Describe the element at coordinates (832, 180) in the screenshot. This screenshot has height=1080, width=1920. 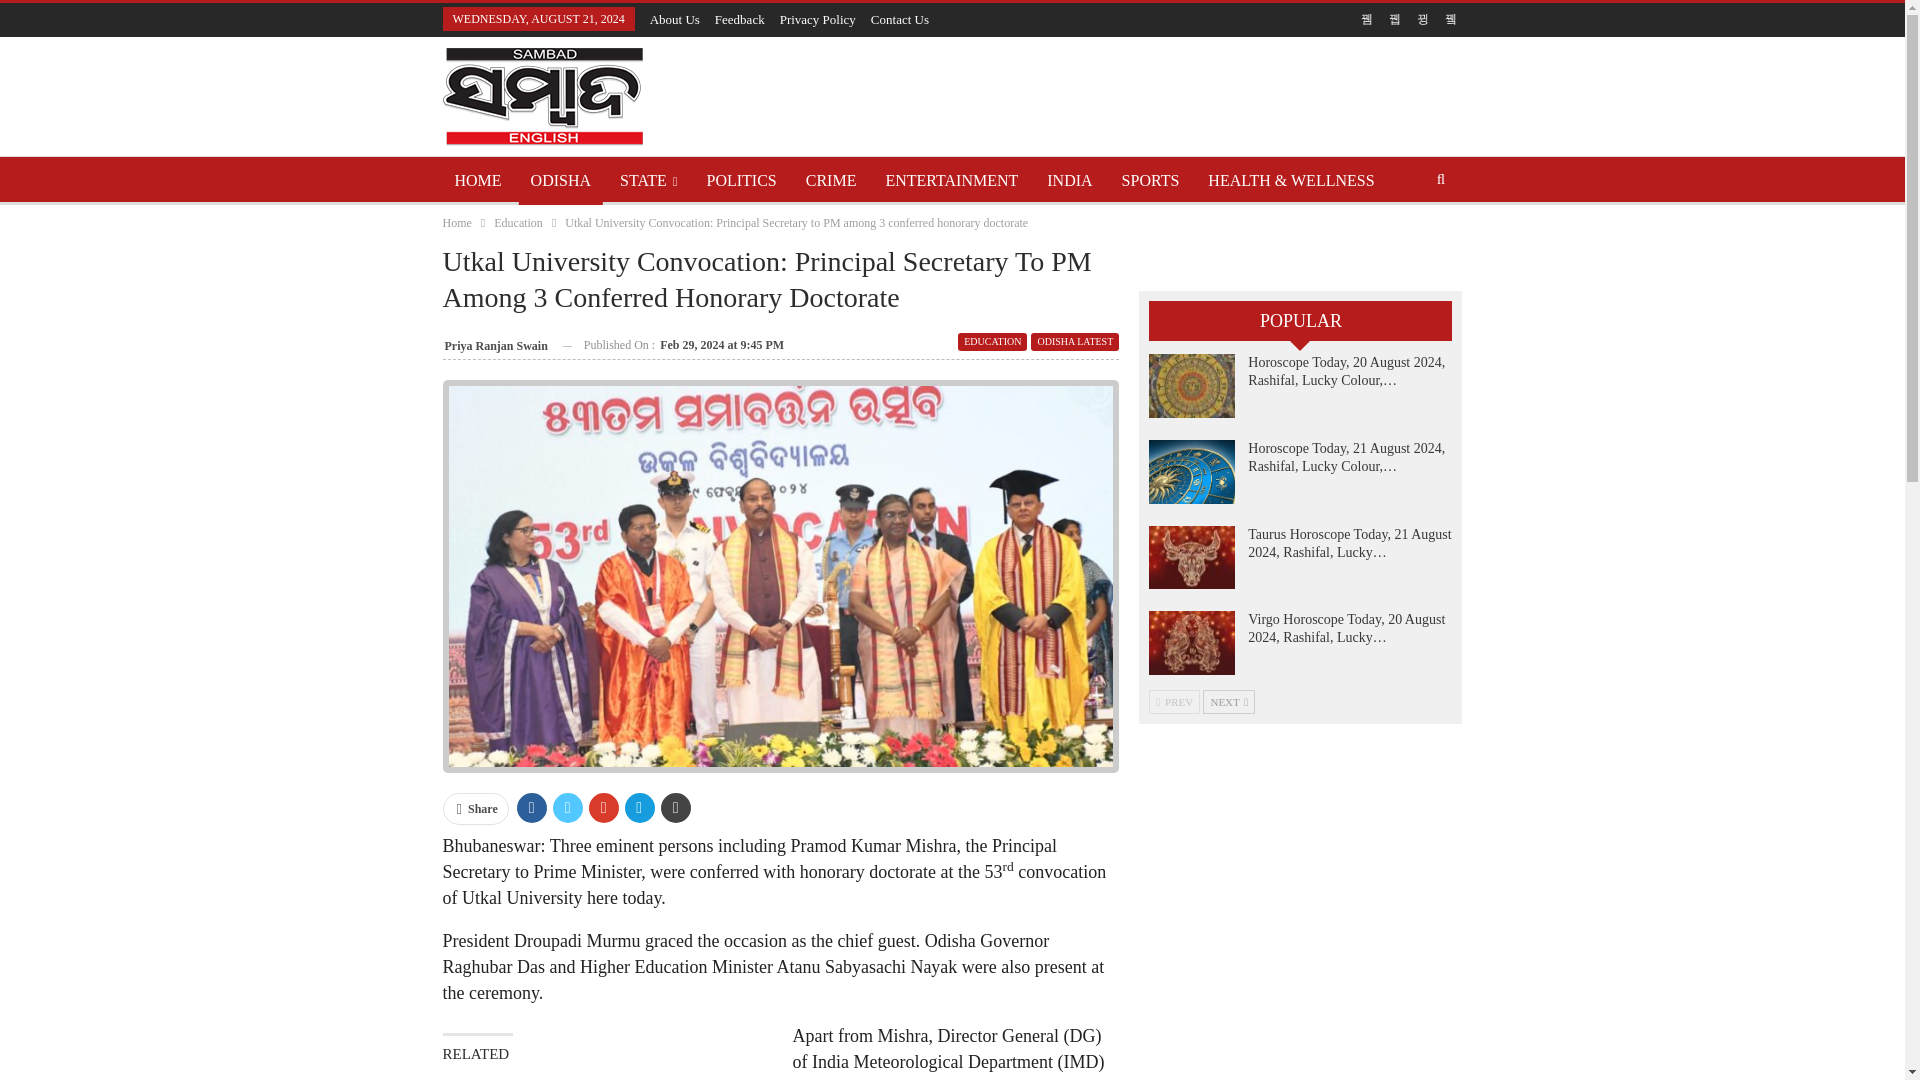
I see `CRIME` at that location.